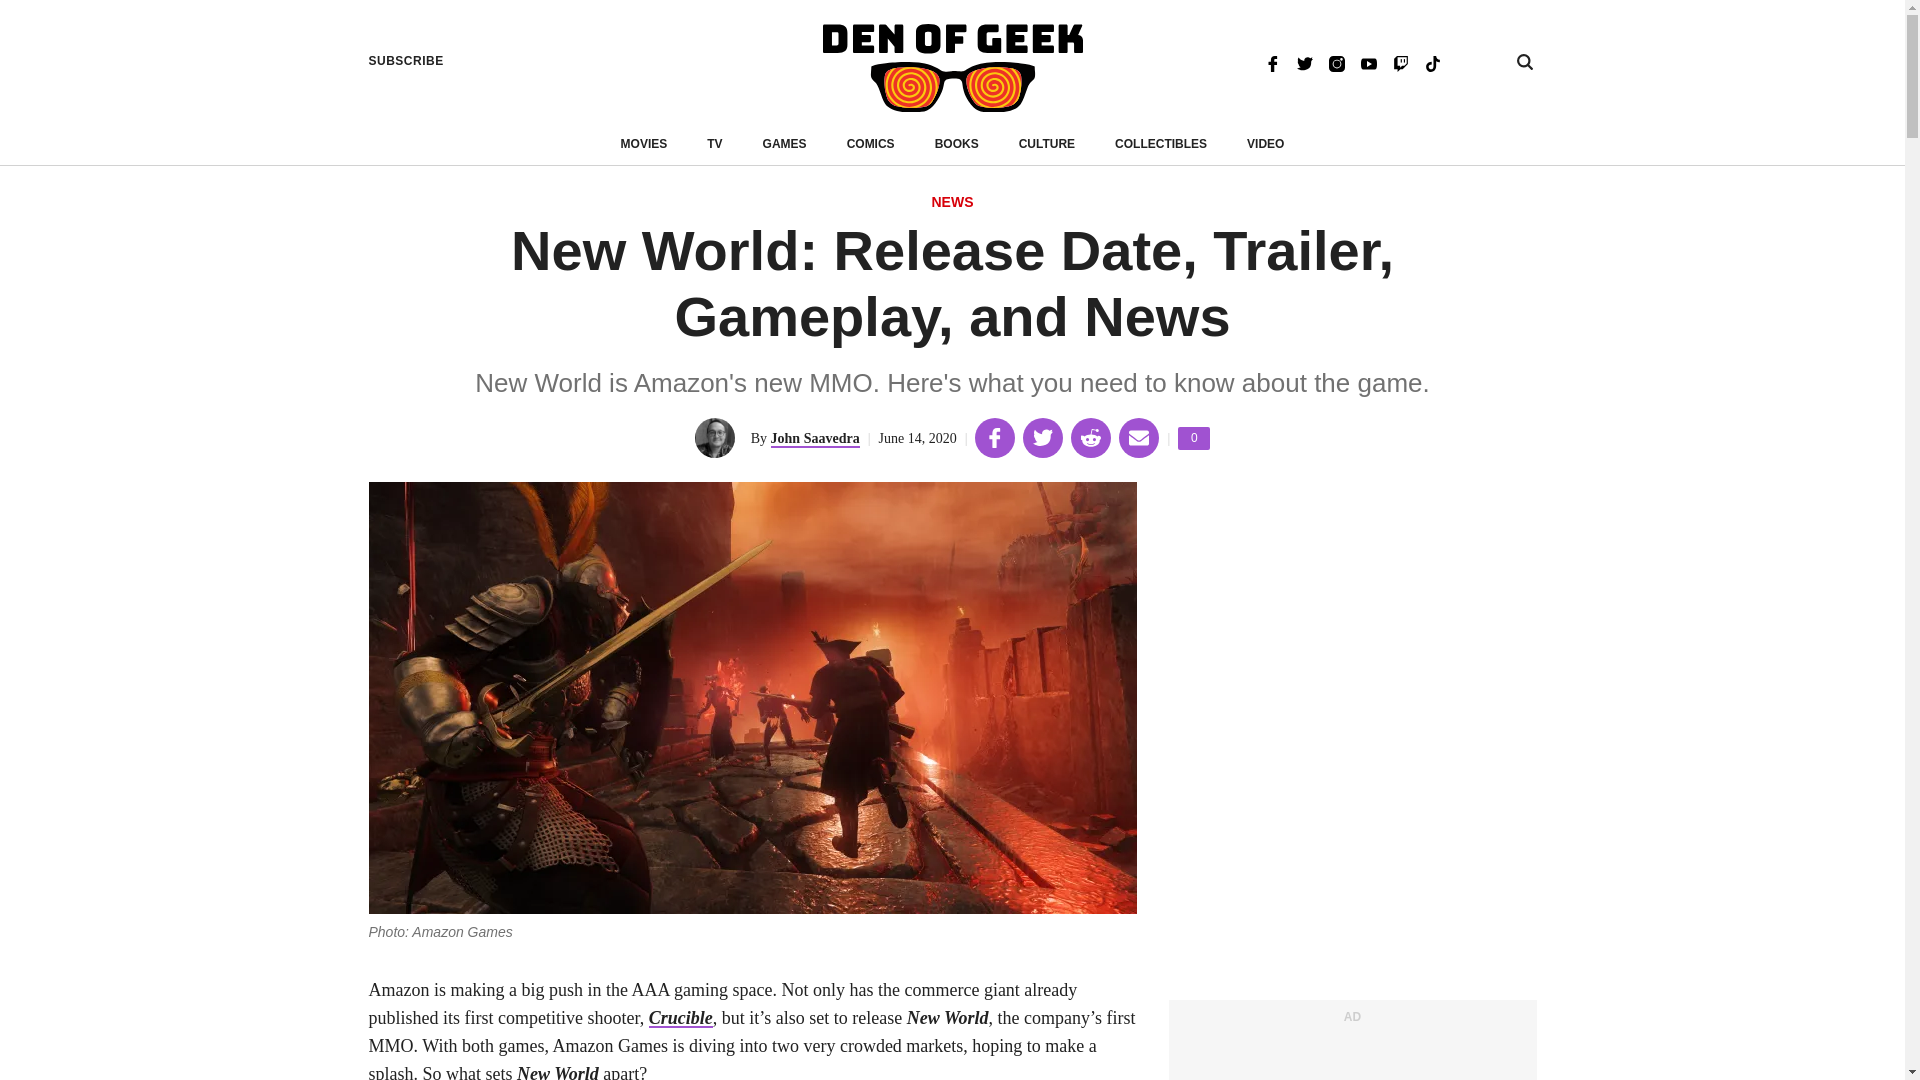 The width and height of the screenshot is (1920, 1080). What do you see at coordinates (816, 439) in the screenshot?
I see `Instagram` at bounding box center [816, 439].